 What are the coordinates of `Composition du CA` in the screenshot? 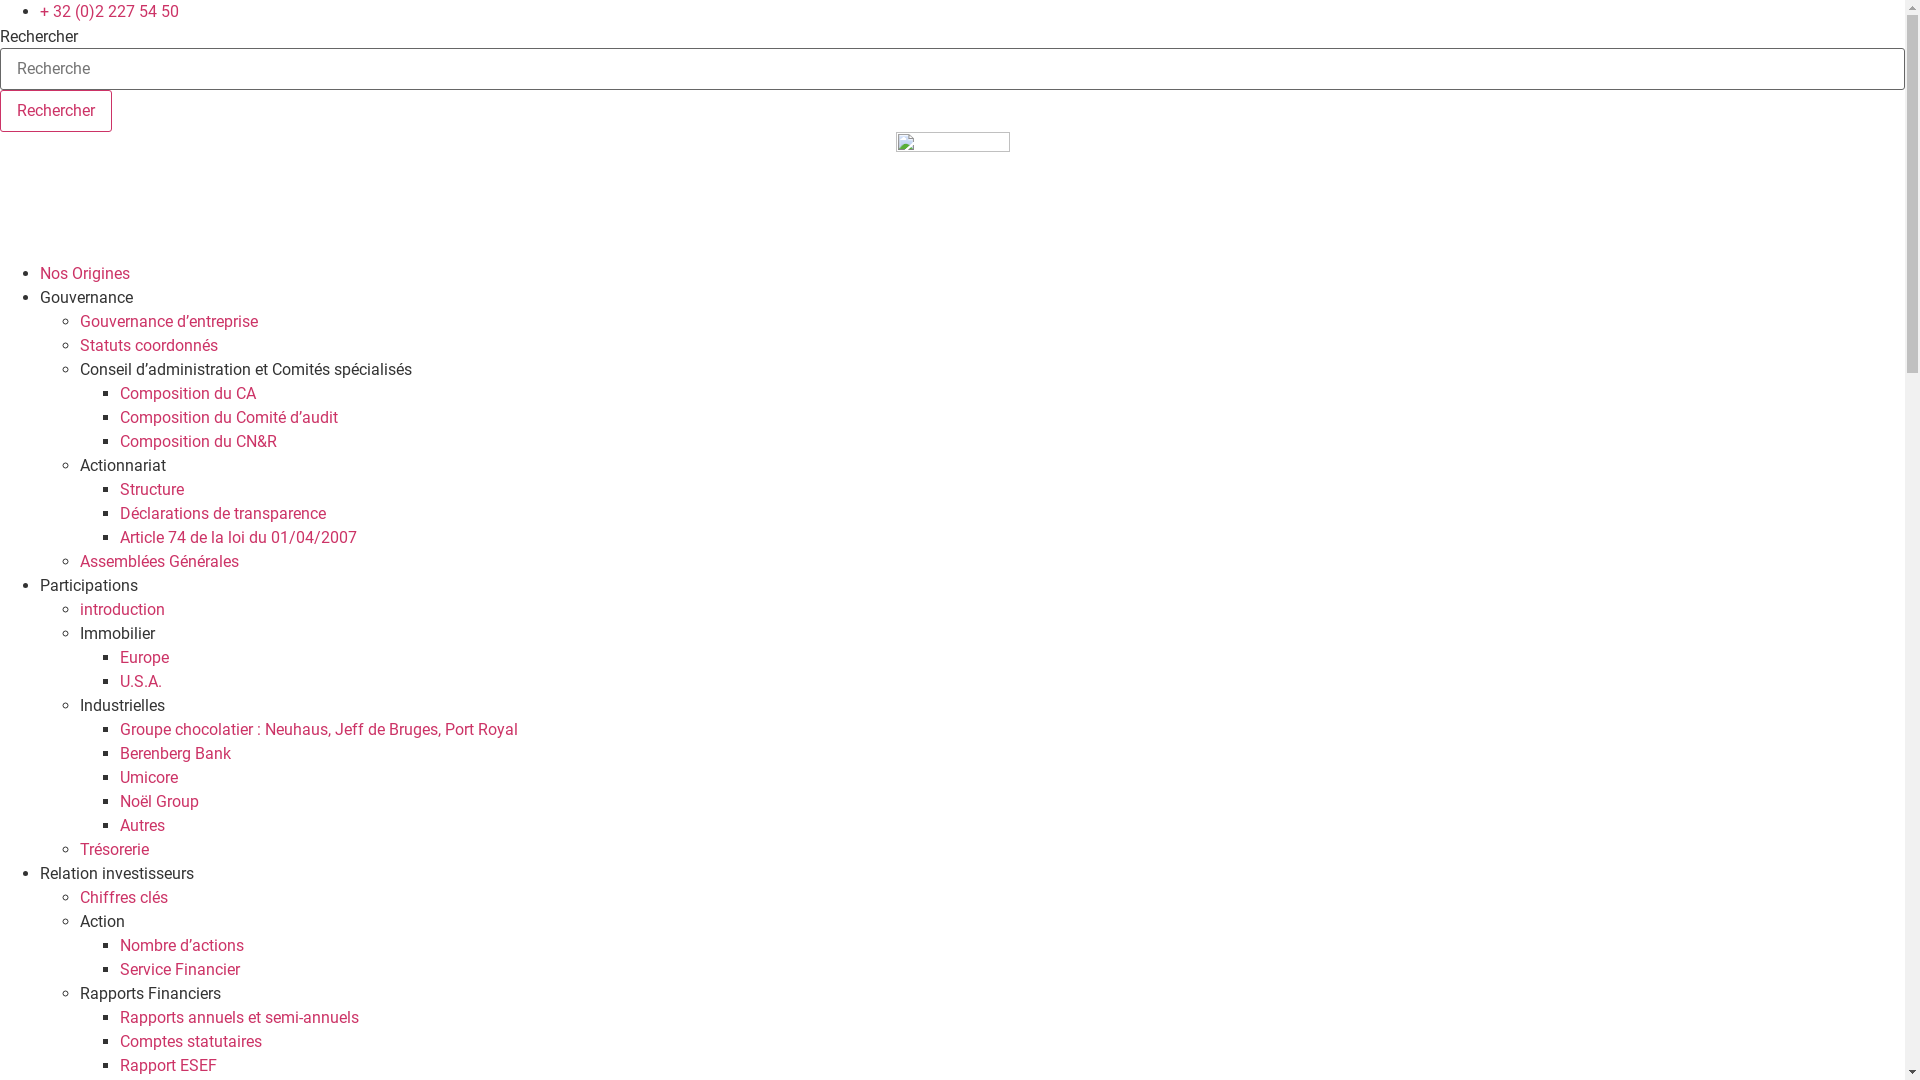 It's located at (188, 394).